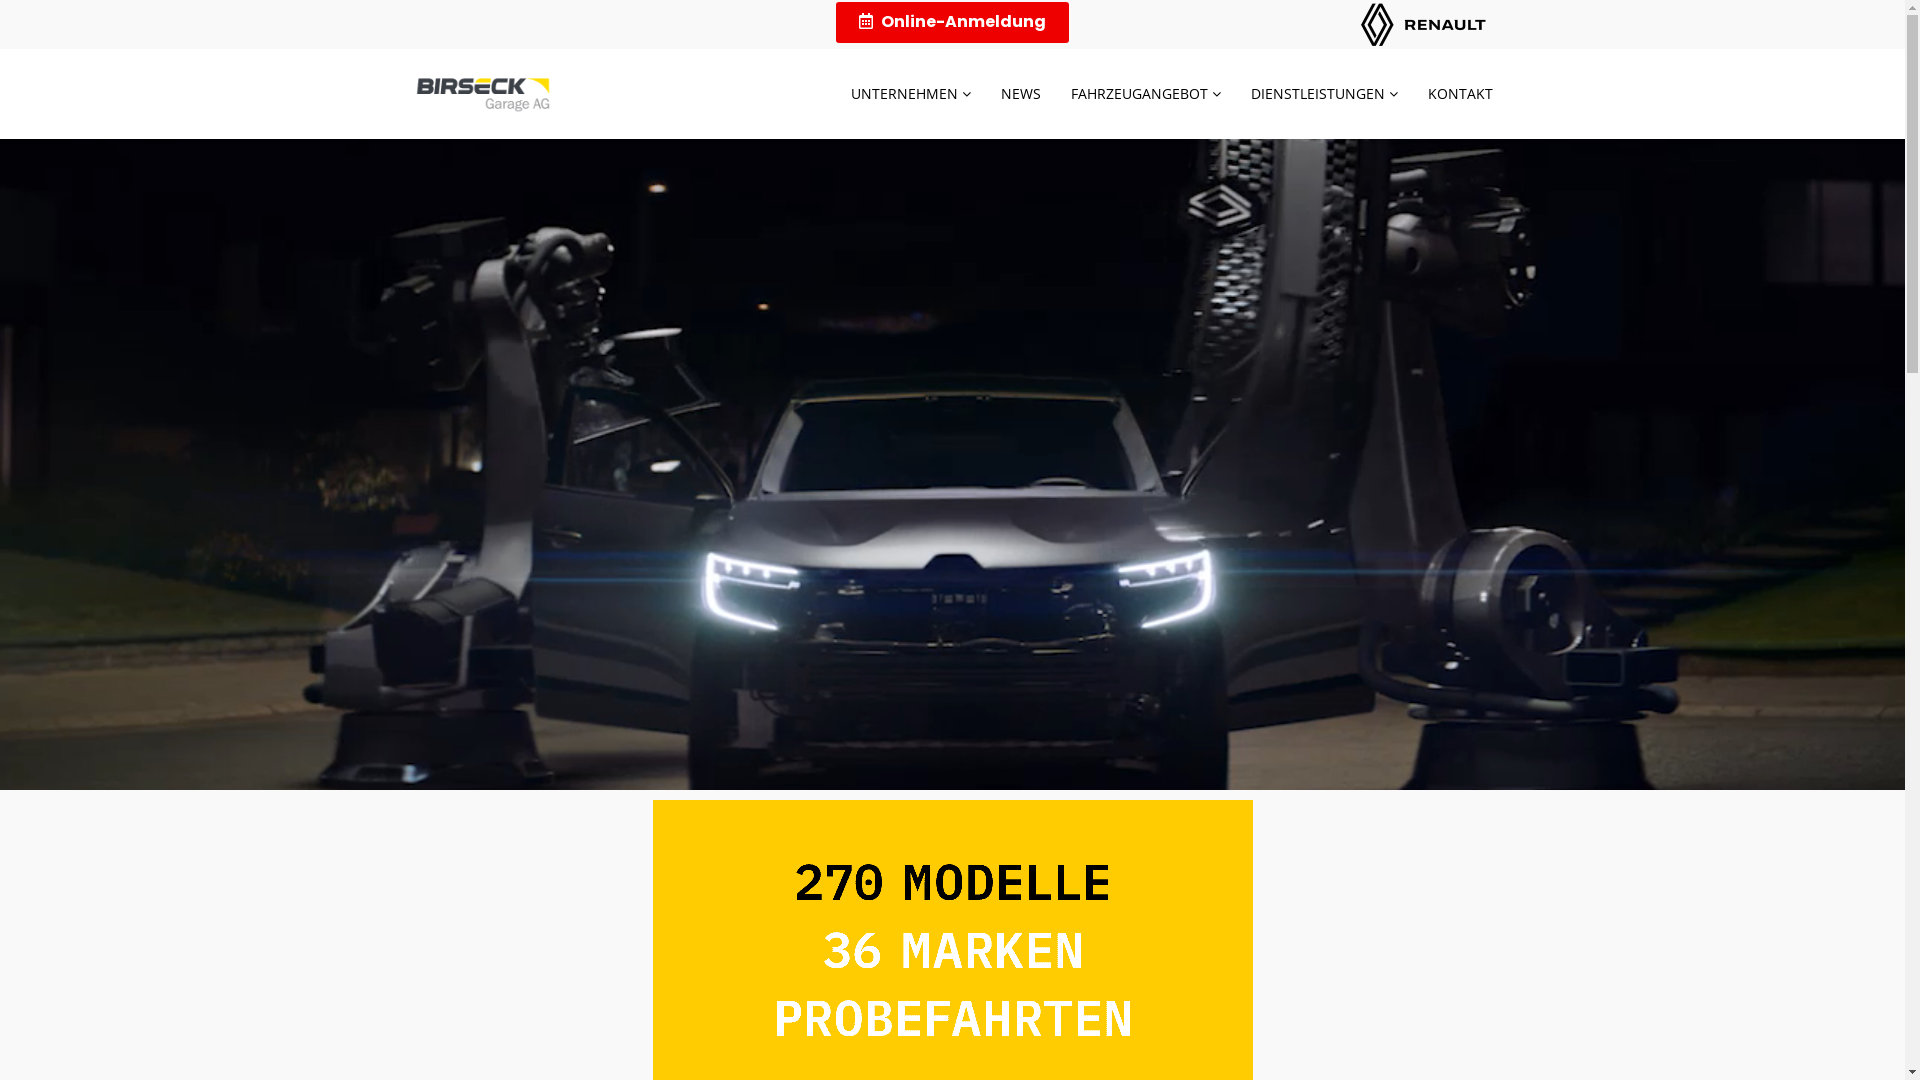 The height and width of the screenshot is (1080, 1920). I want to click on UNTERNEHMEN, so click(911, 94).